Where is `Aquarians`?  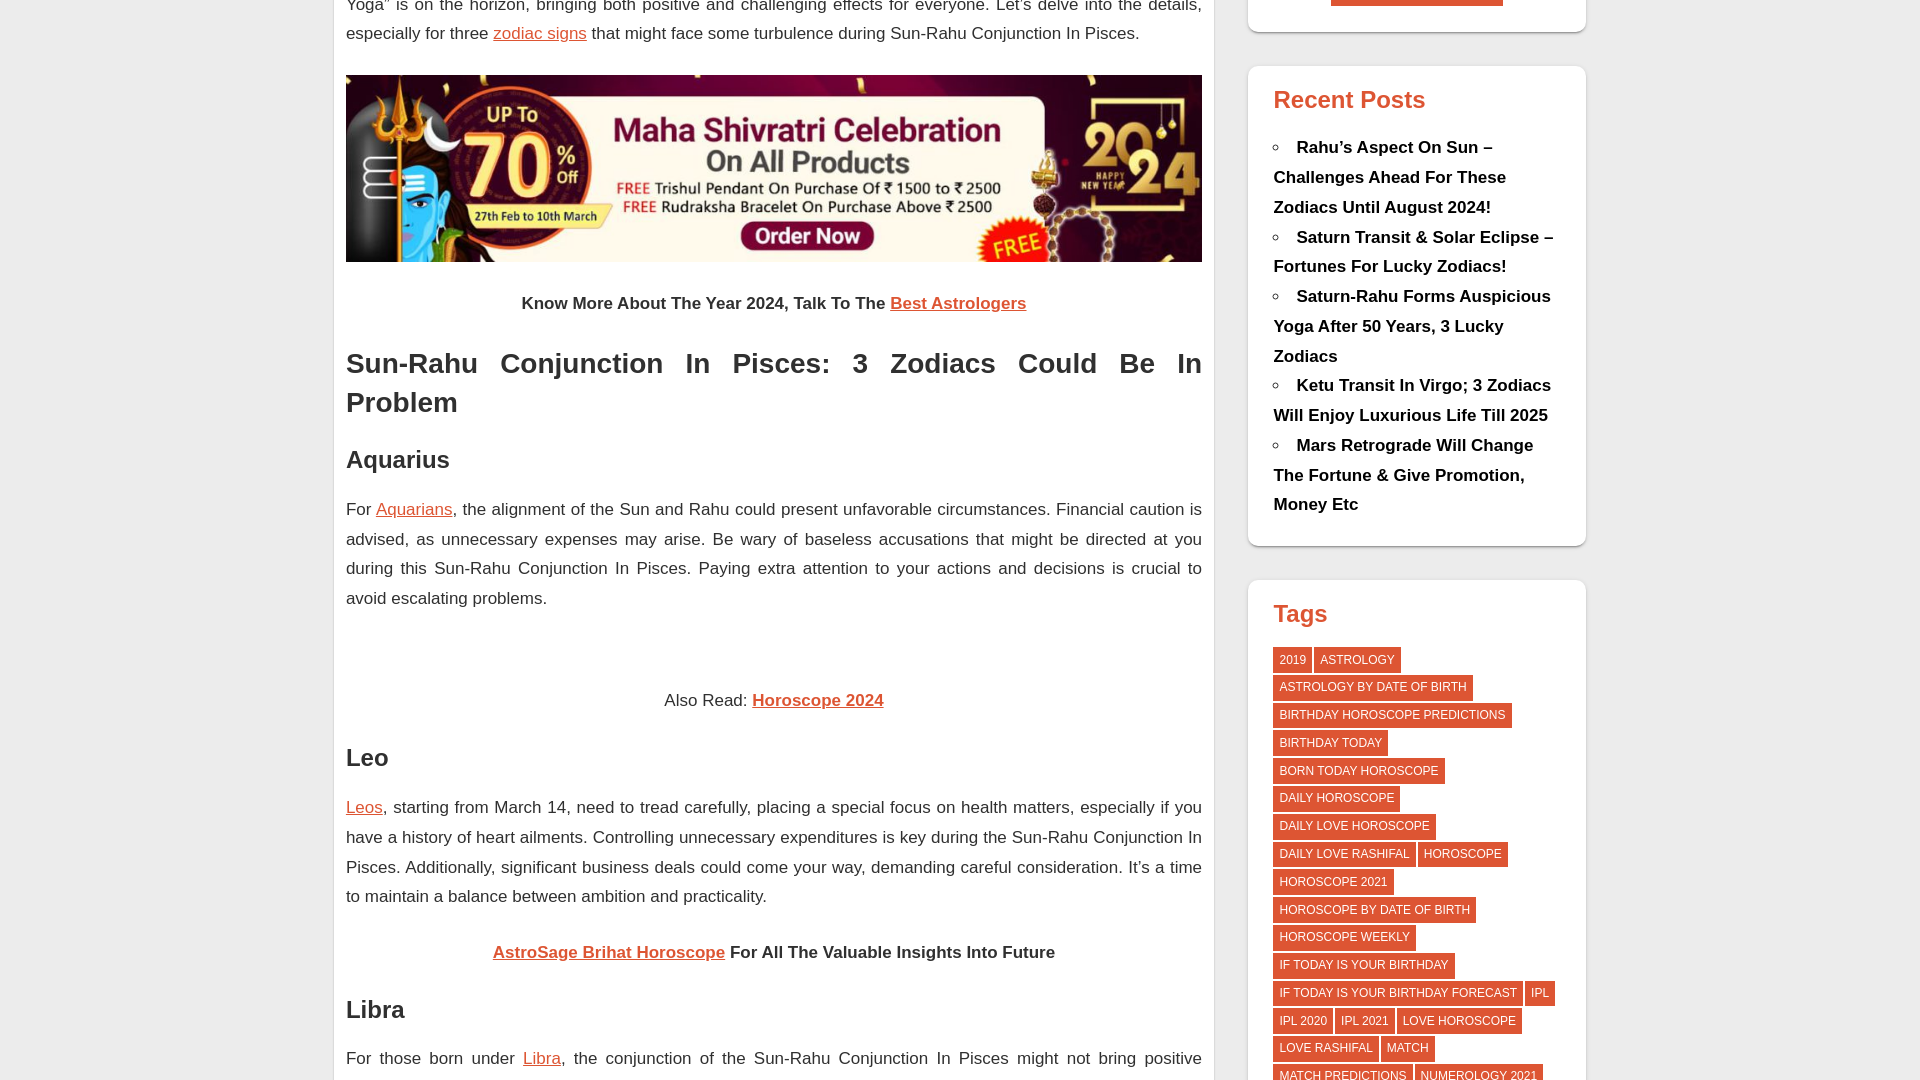 Aquarians is located at coordinates (414, 510).